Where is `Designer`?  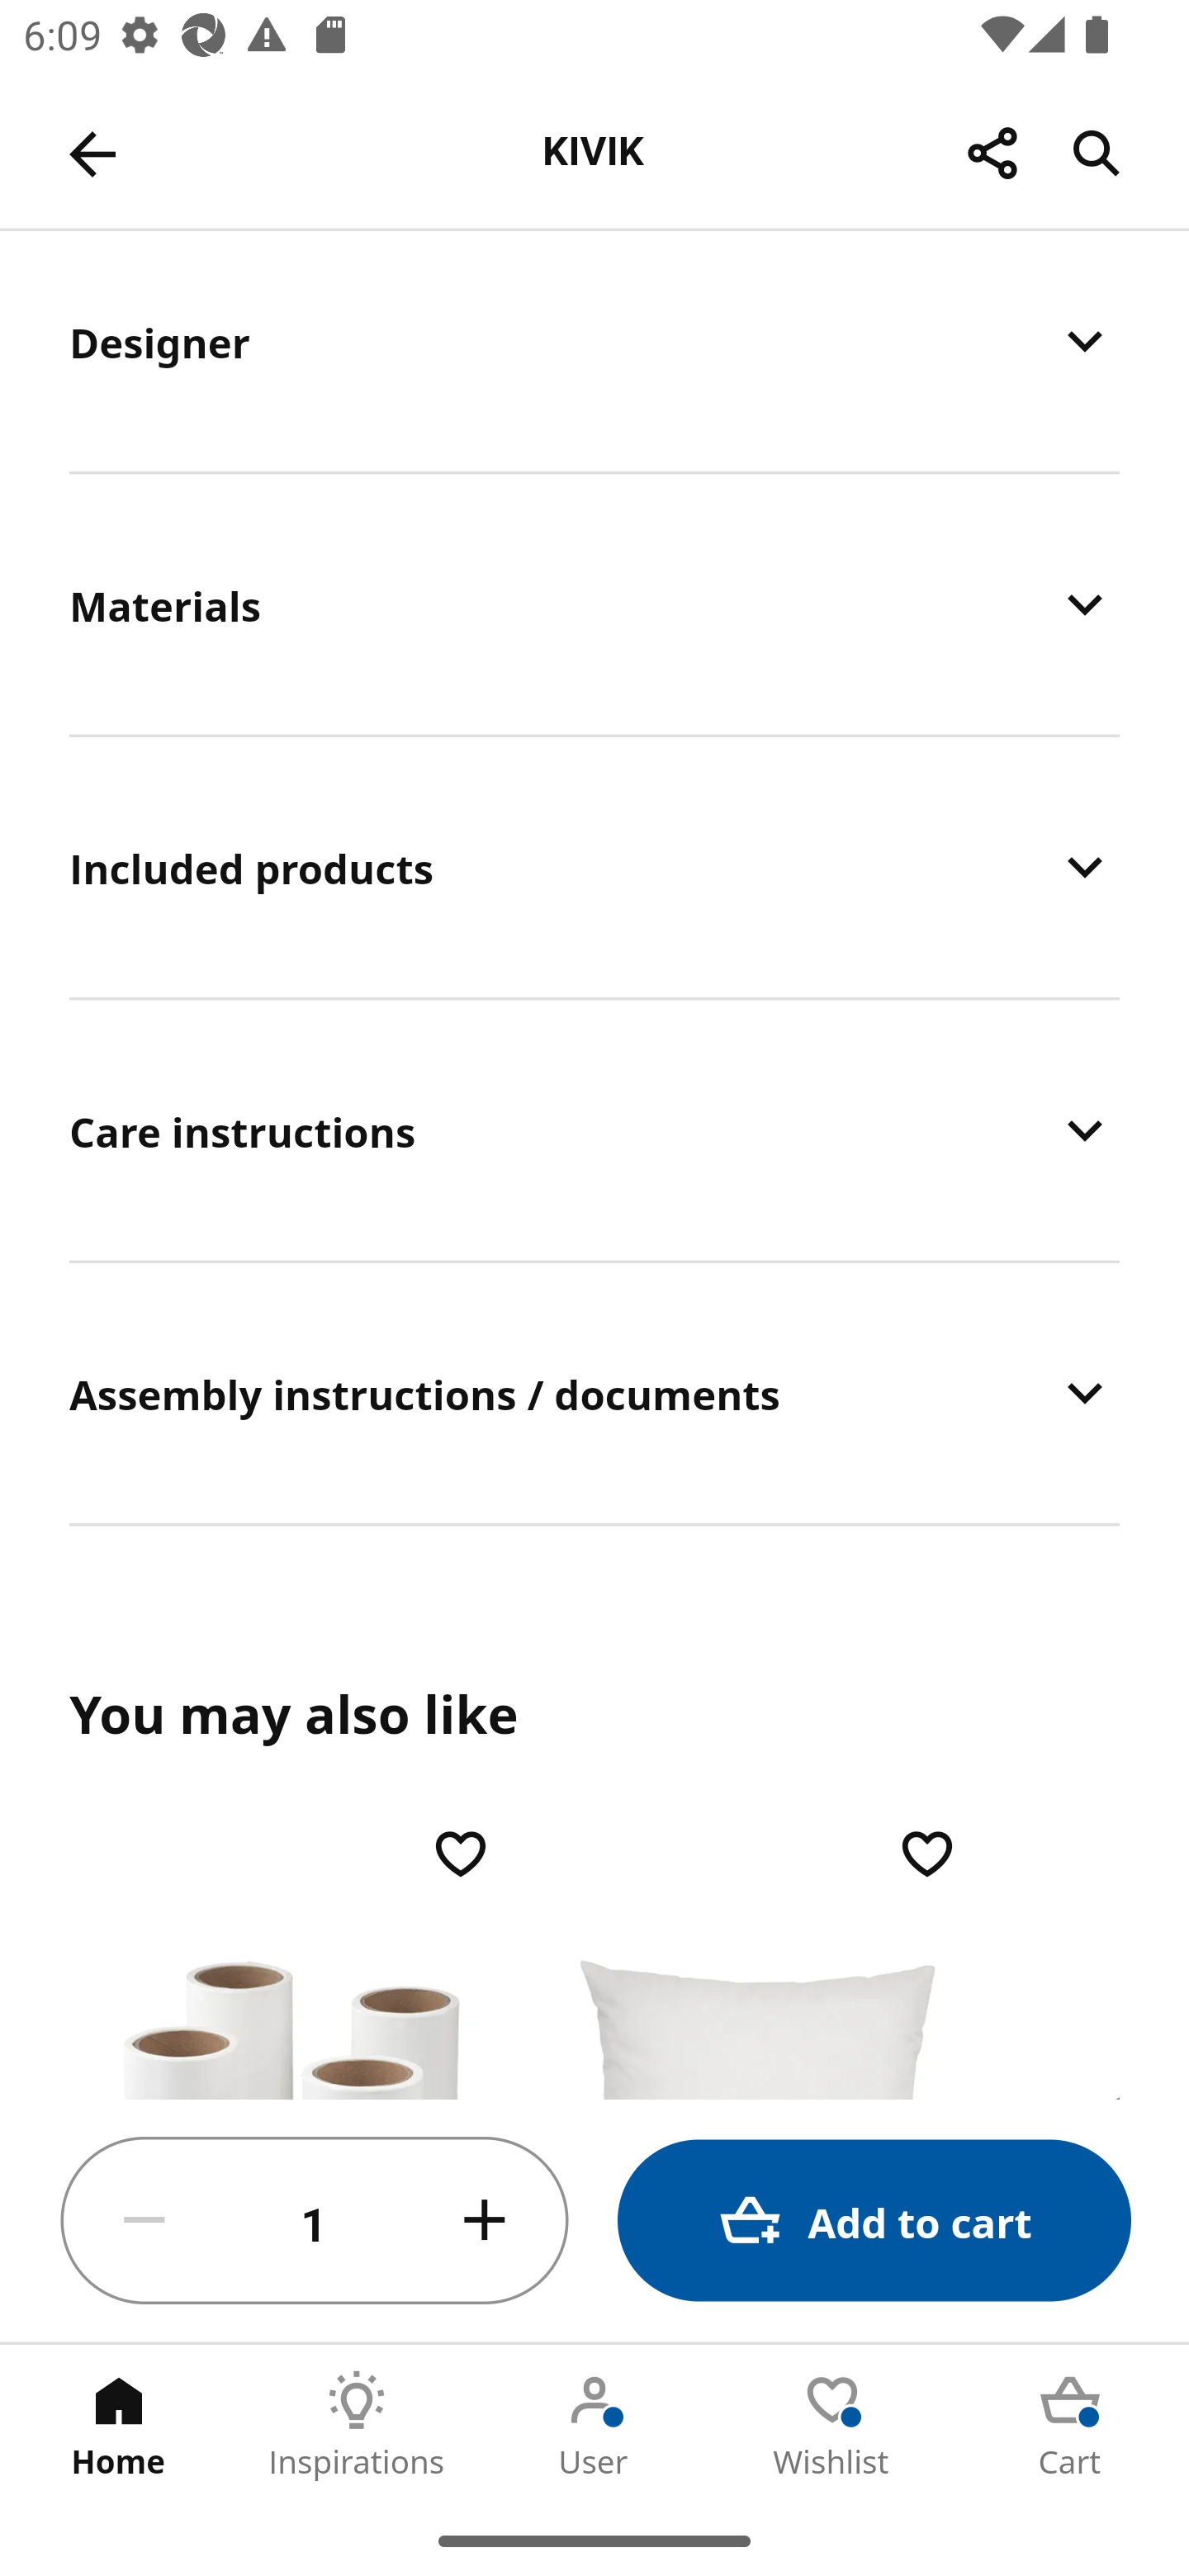
Designer is located at coordinates (594, 350).